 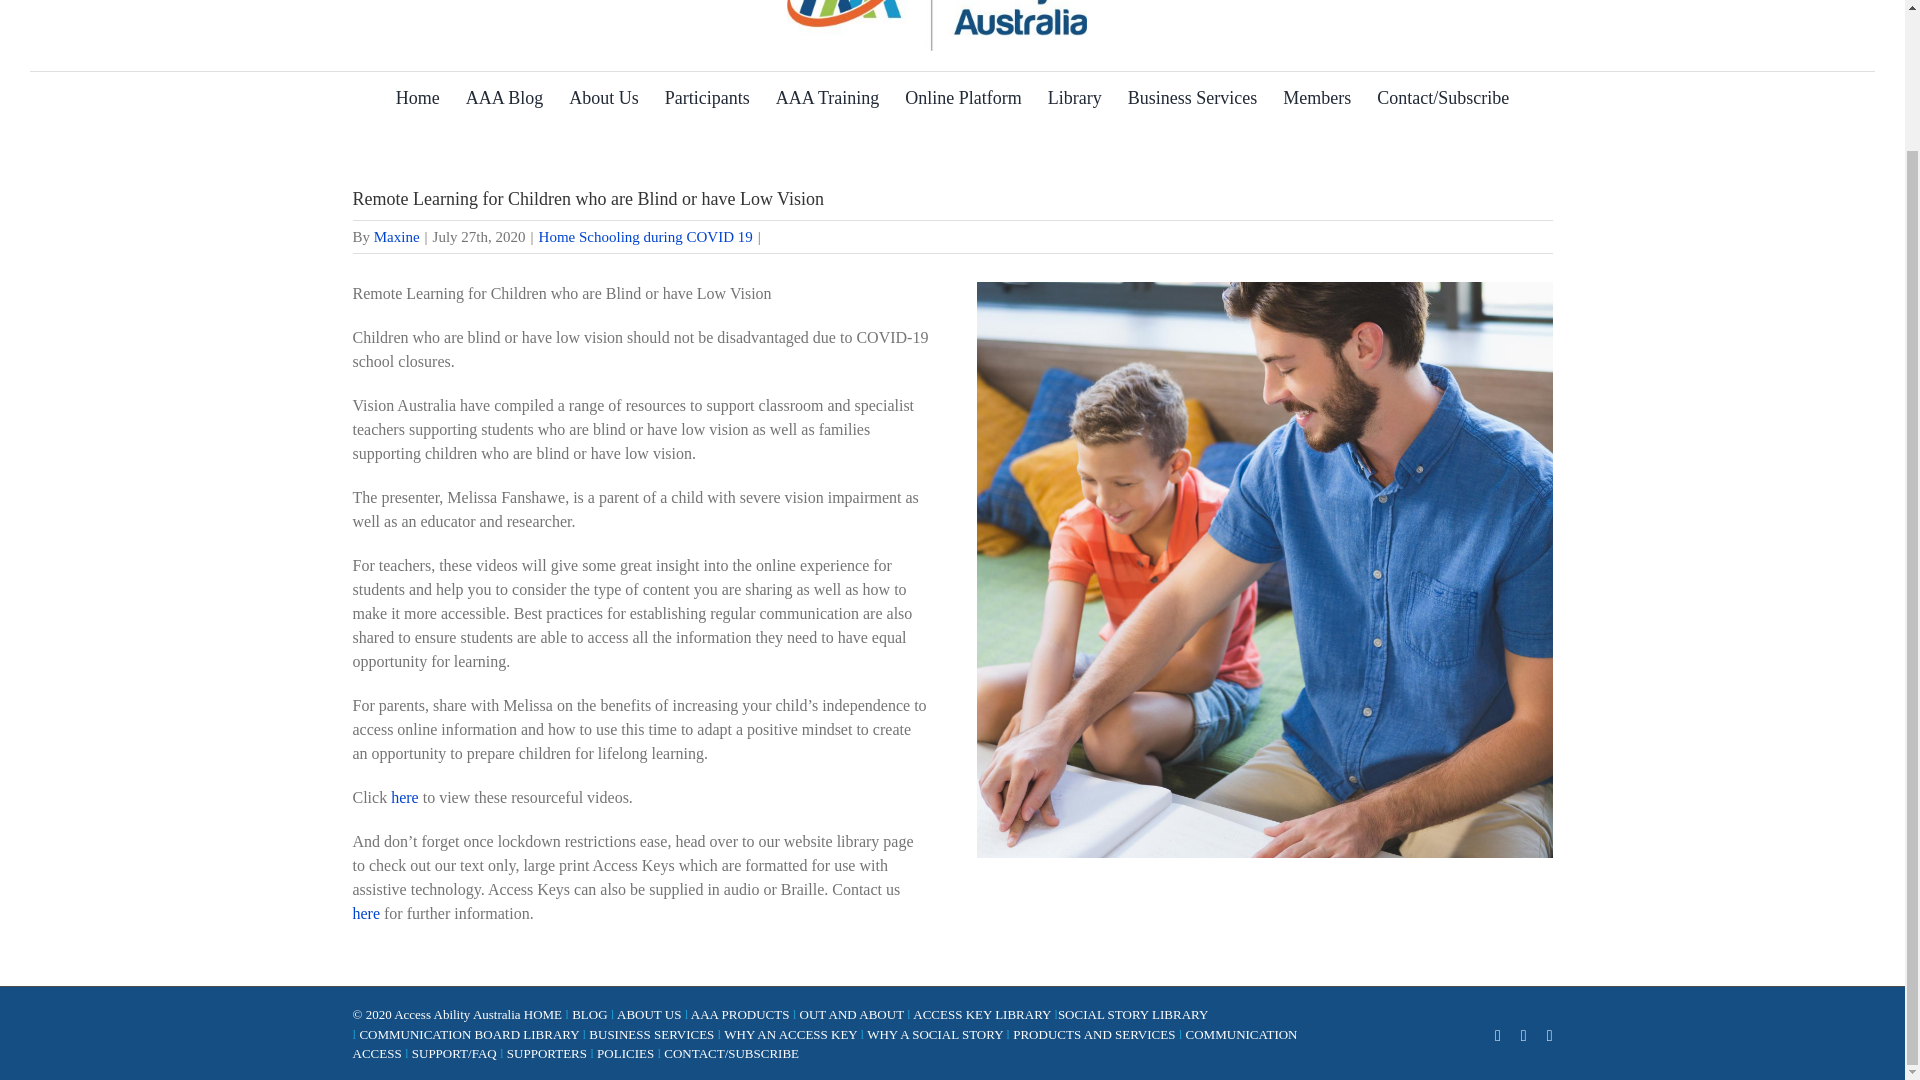 What do you see at coordinates (604, 98) in the screenshot?
I see `About Us` at bounding box center [604, 98].